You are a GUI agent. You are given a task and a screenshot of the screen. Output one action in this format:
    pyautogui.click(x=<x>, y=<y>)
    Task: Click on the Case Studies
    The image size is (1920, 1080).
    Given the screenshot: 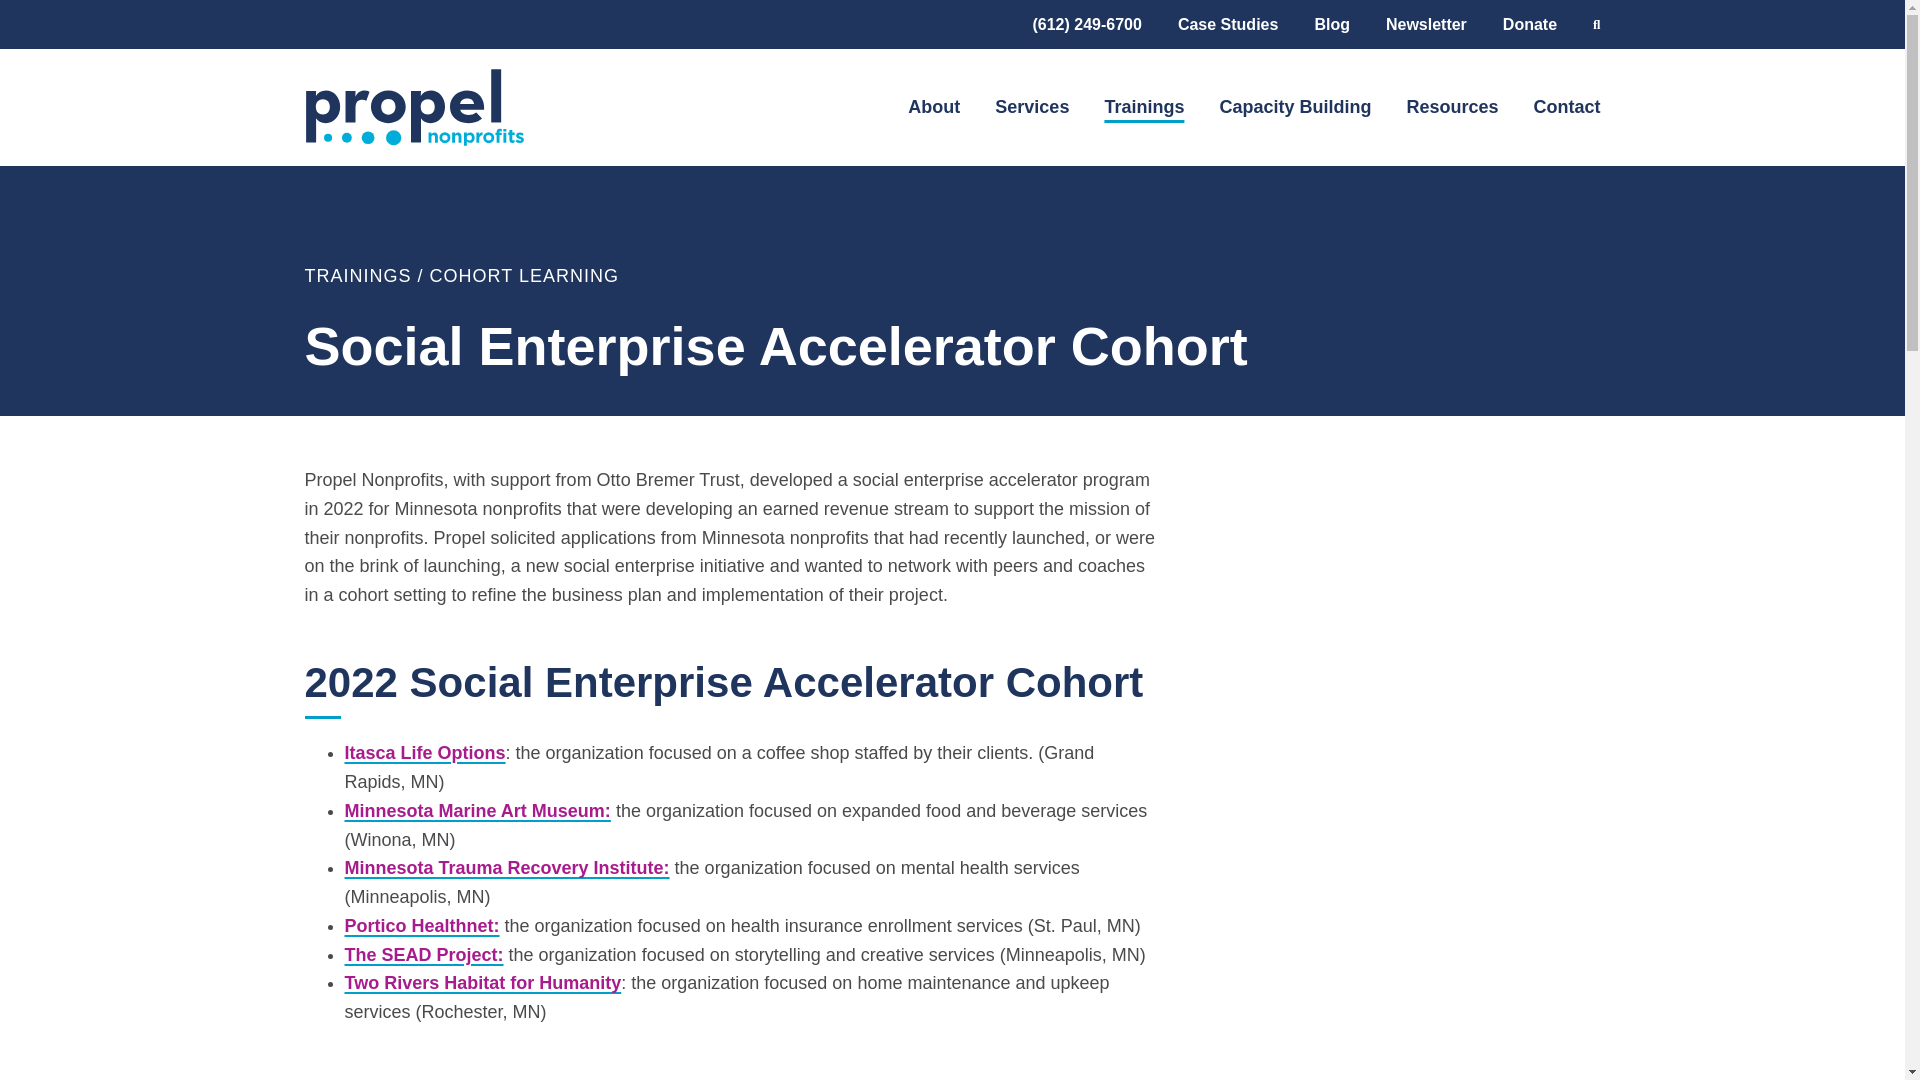 What is the action you would take?
    pyautogui.click(x=1228, y=24)
    